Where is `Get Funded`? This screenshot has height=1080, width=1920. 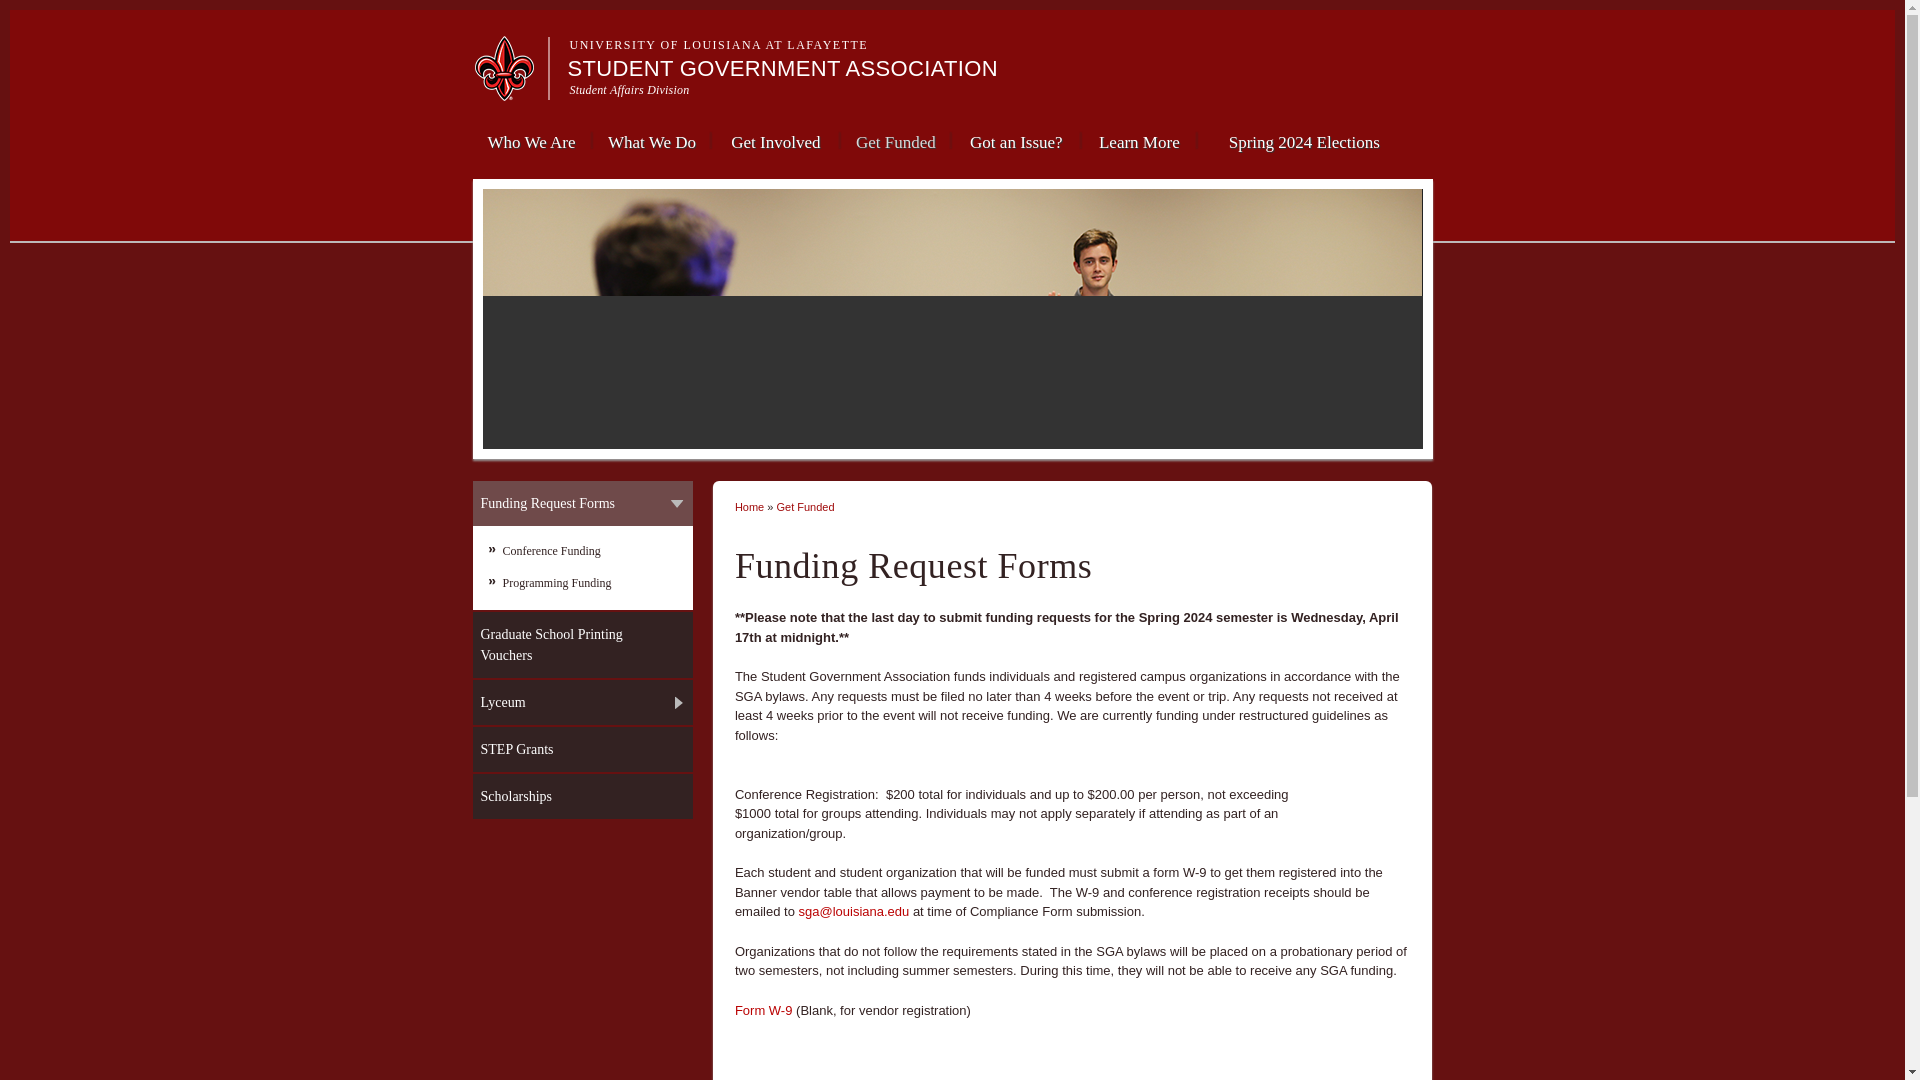
Get Funded is located at coordinates (895, 140).